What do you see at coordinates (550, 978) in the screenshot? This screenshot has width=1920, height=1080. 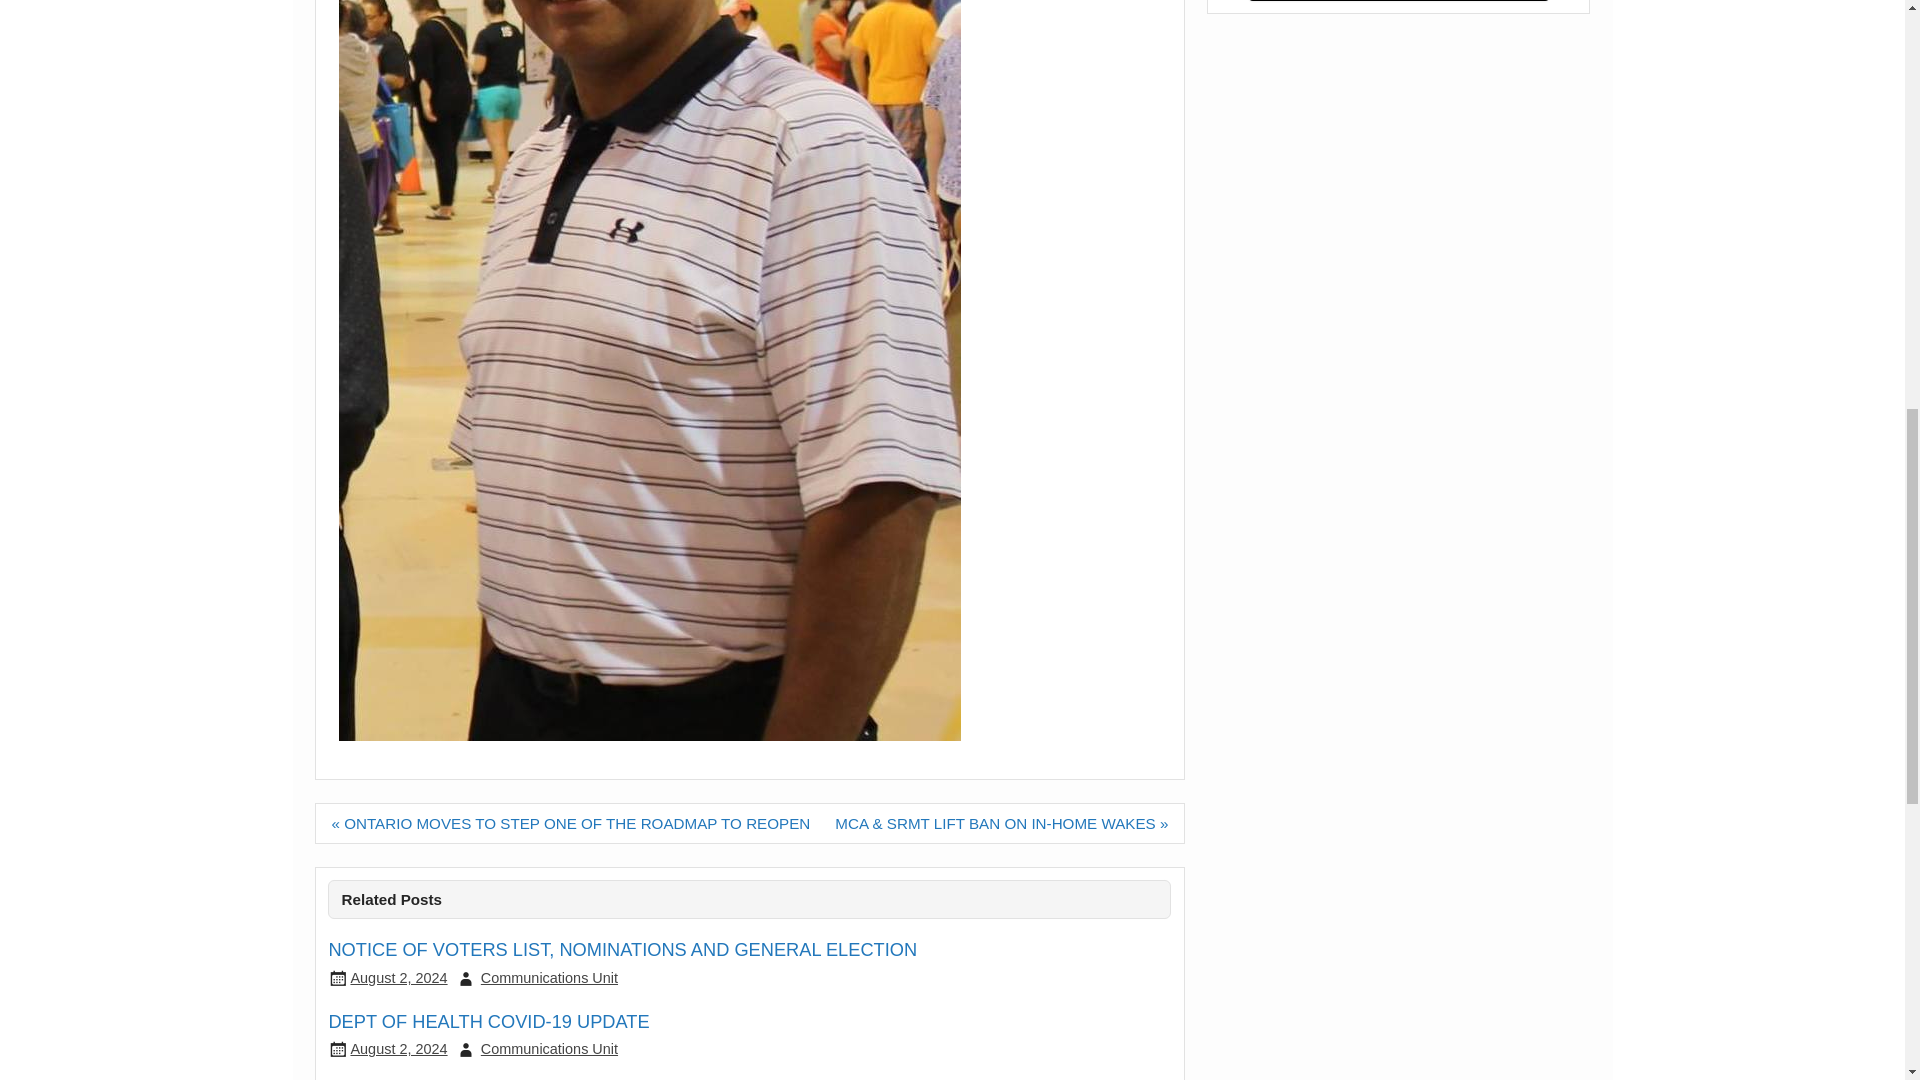 I see `View all posts by Communications Unit` at bounding box center [550, 978].